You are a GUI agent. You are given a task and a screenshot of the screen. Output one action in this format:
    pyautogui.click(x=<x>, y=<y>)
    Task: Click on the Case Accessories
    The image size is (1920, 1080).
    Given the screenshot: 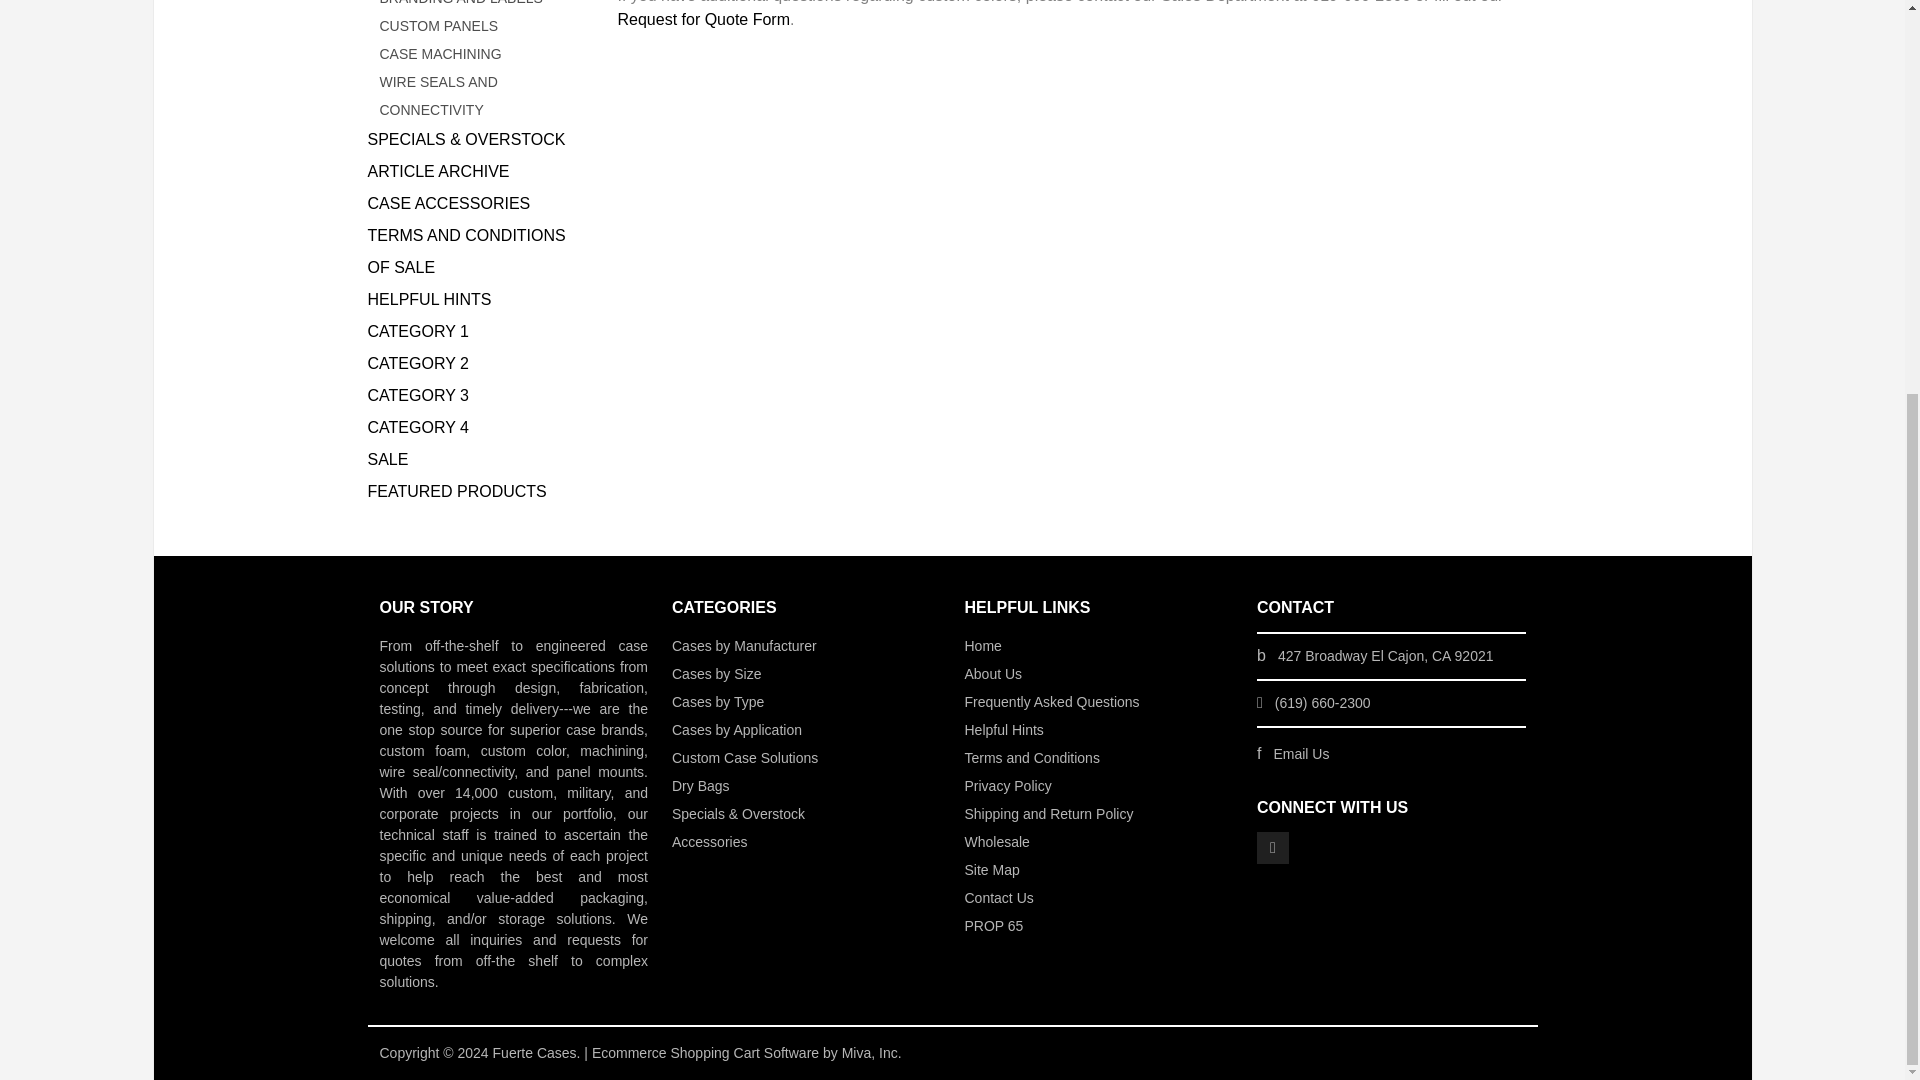 What is the action you would take?
    pyautogui.click(x=478, y=204)
    